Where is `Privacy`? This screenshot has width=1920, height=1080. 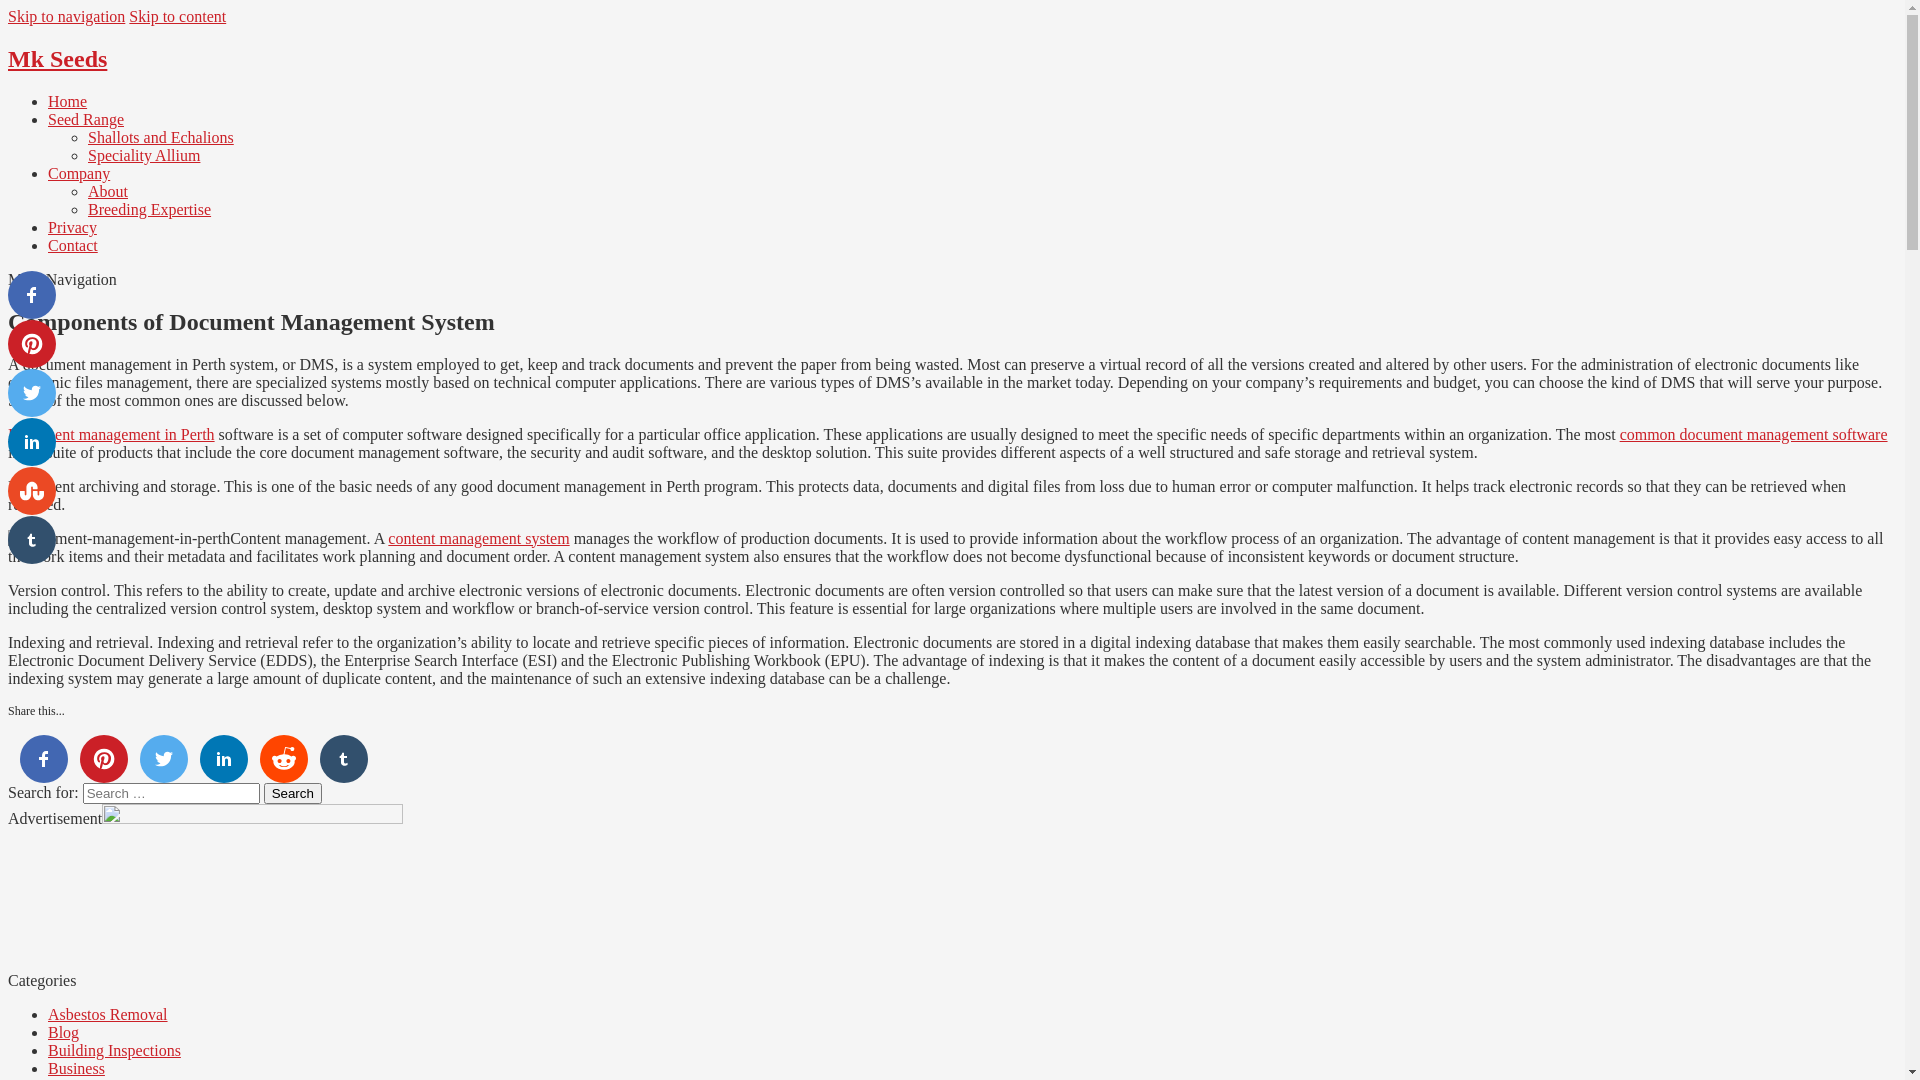
Privacy is located at coordinates (72, 228).